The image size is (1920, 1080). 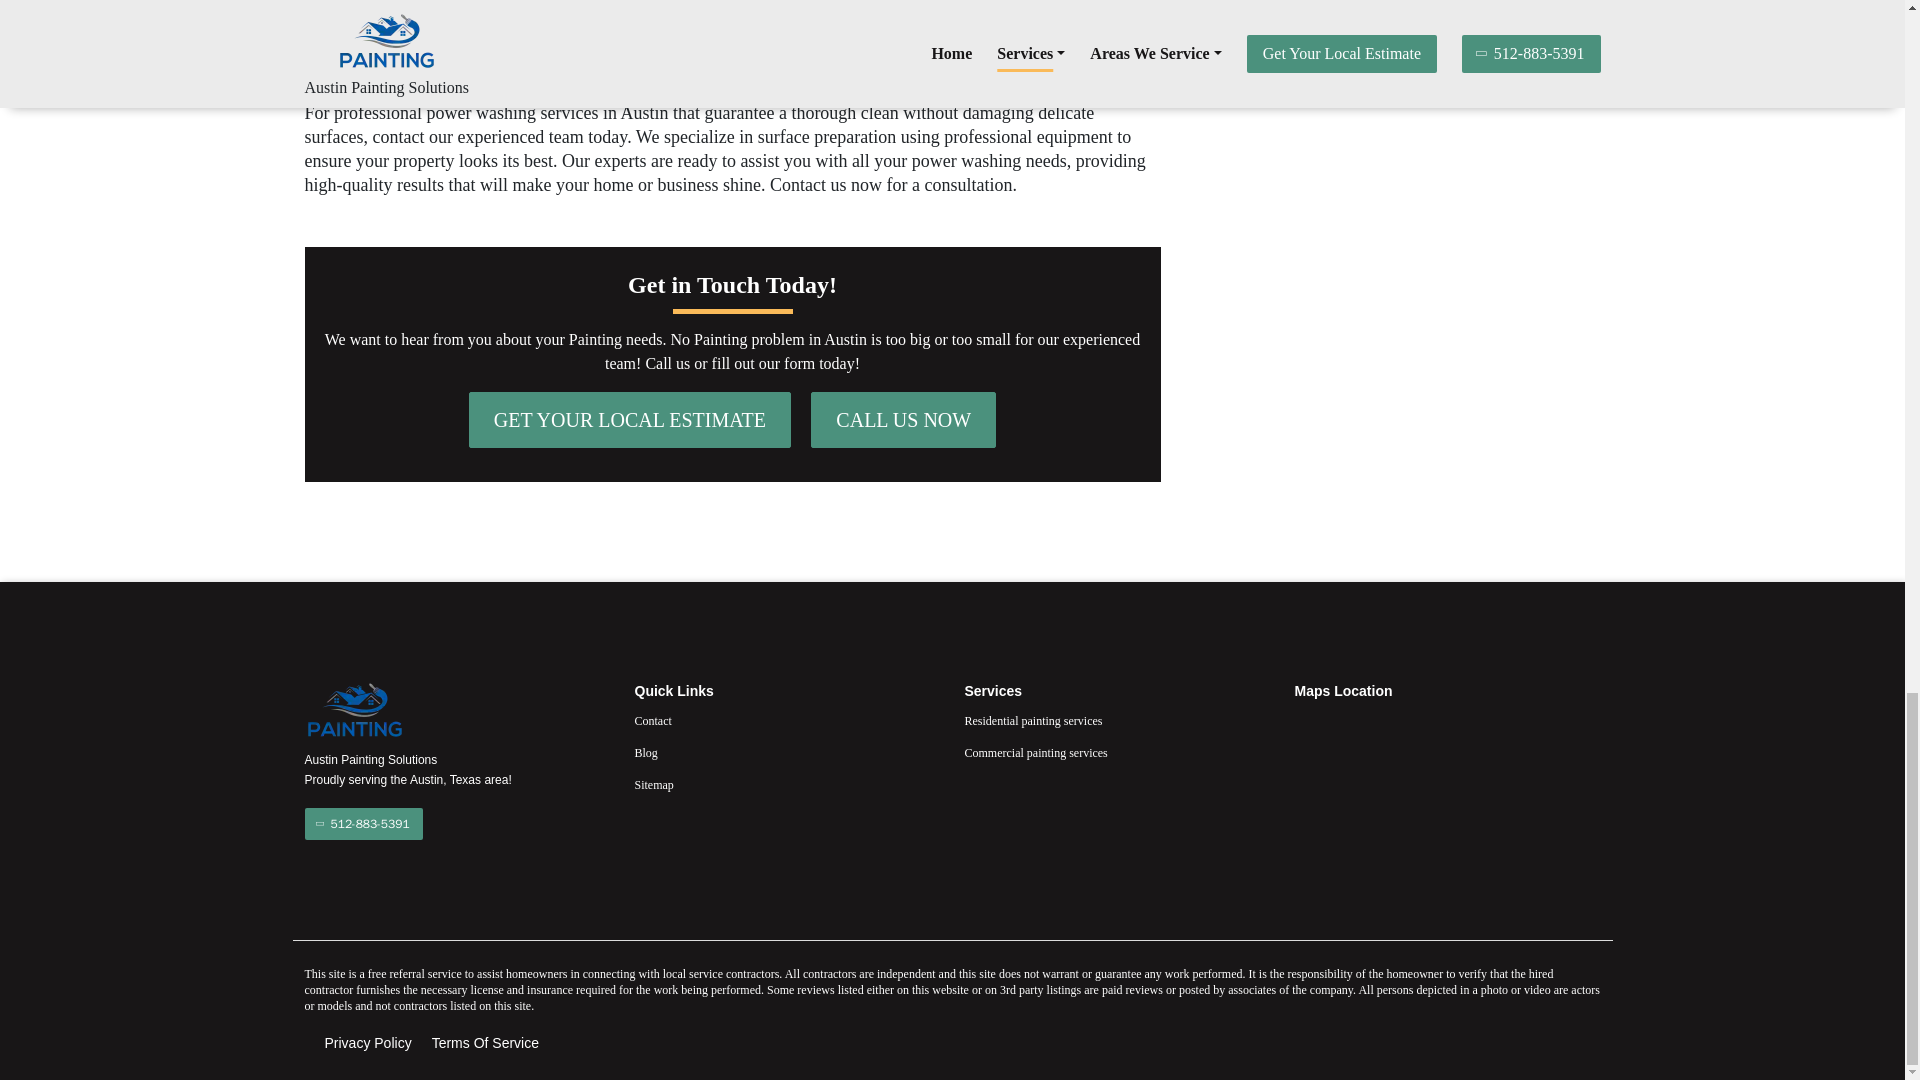 What do you see at coordinates (630, 420) in the screenshot?
I see `GET YOUR LOCAL ESTIMATE` at bounding box center [630, 420].